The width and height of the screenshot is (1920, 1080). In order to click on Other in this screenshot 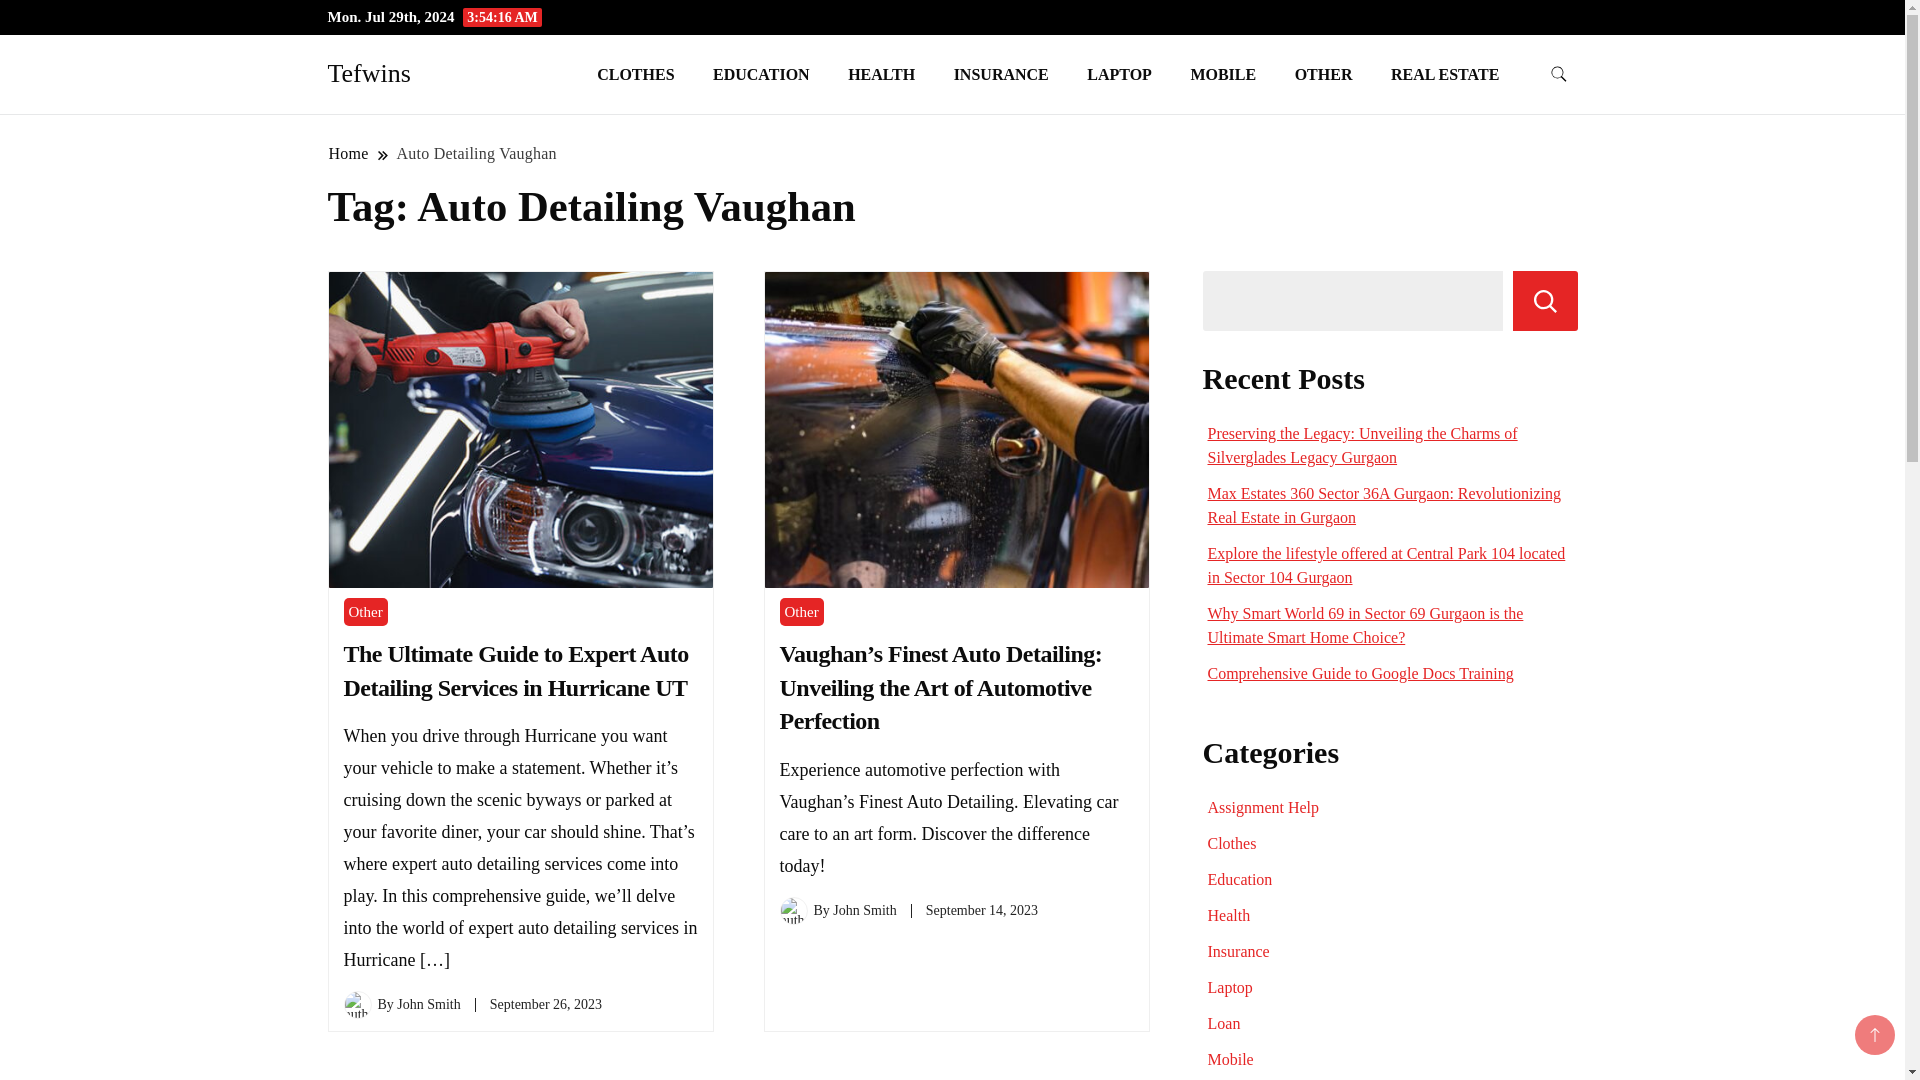, I will do `click(365, 612)`.